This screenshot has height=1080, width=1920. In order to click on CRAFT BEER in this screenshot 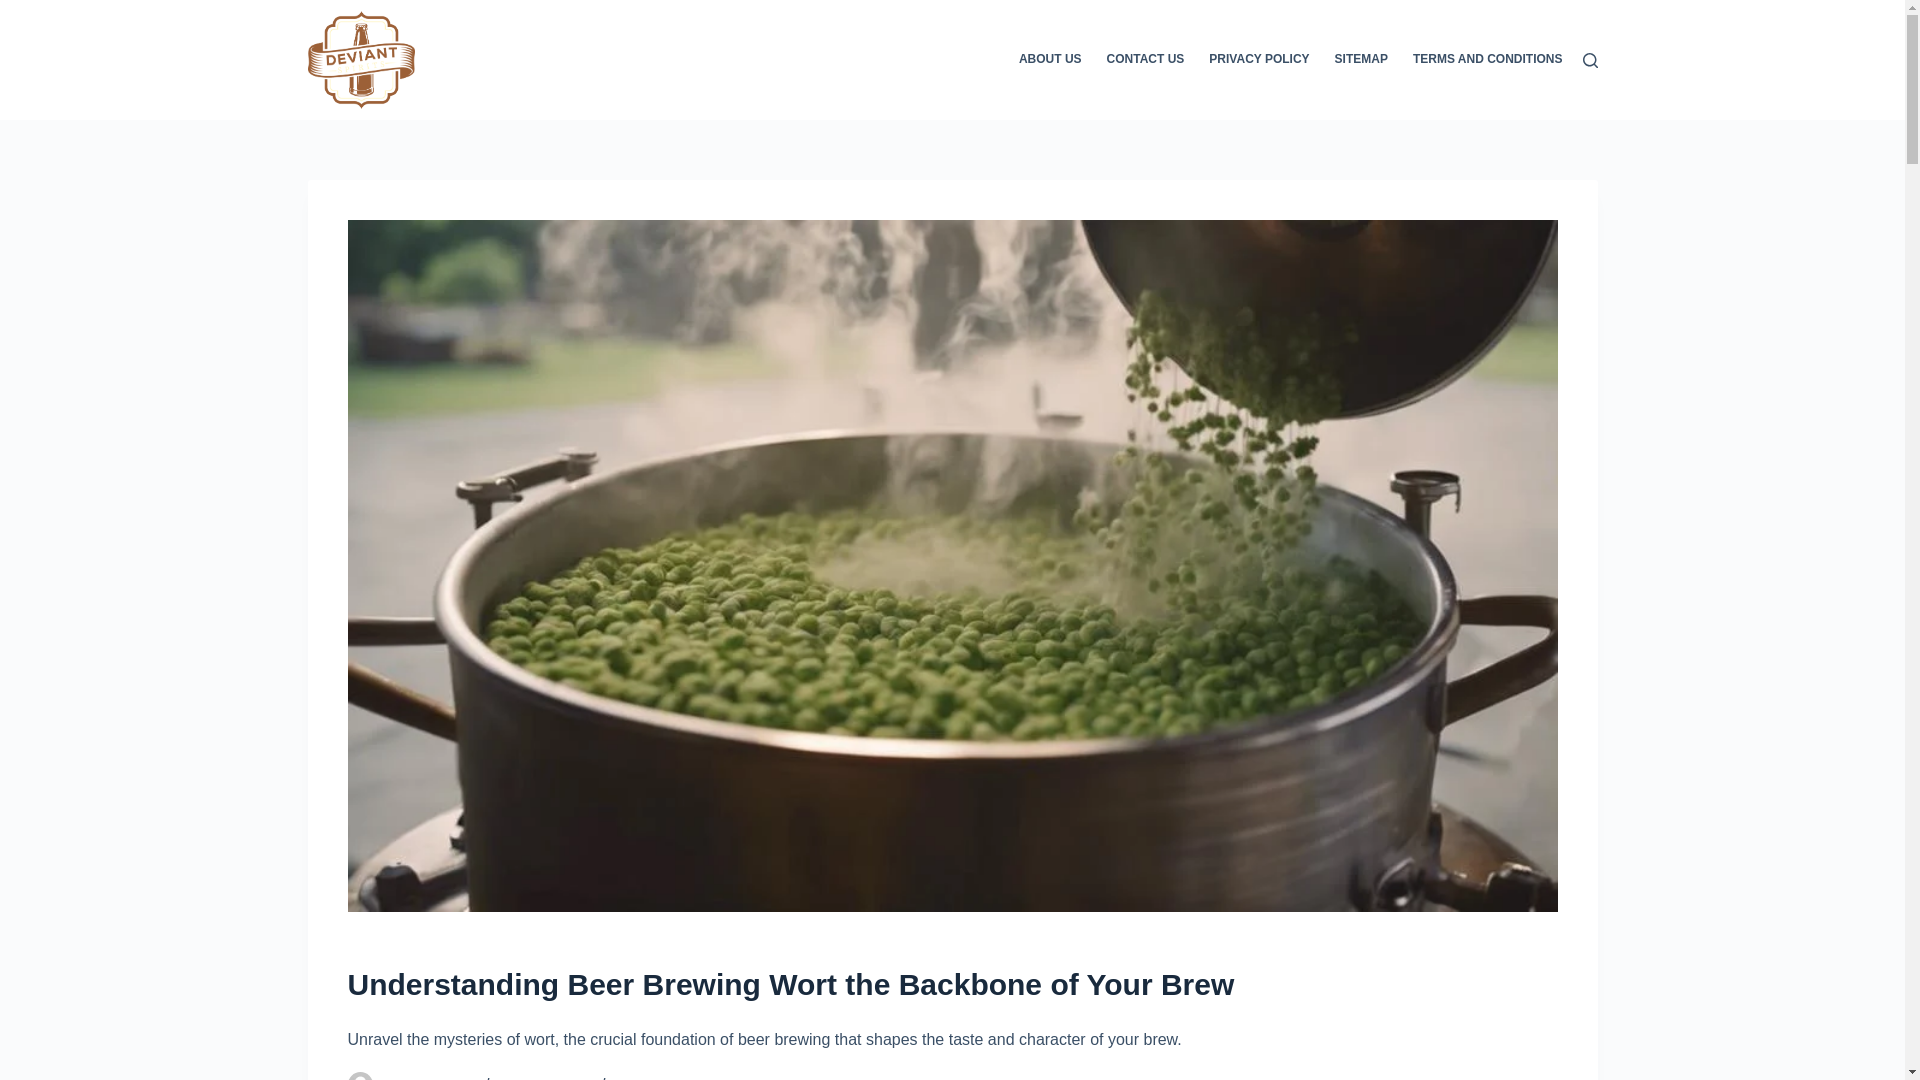, I will do `click(652, 1078)`.